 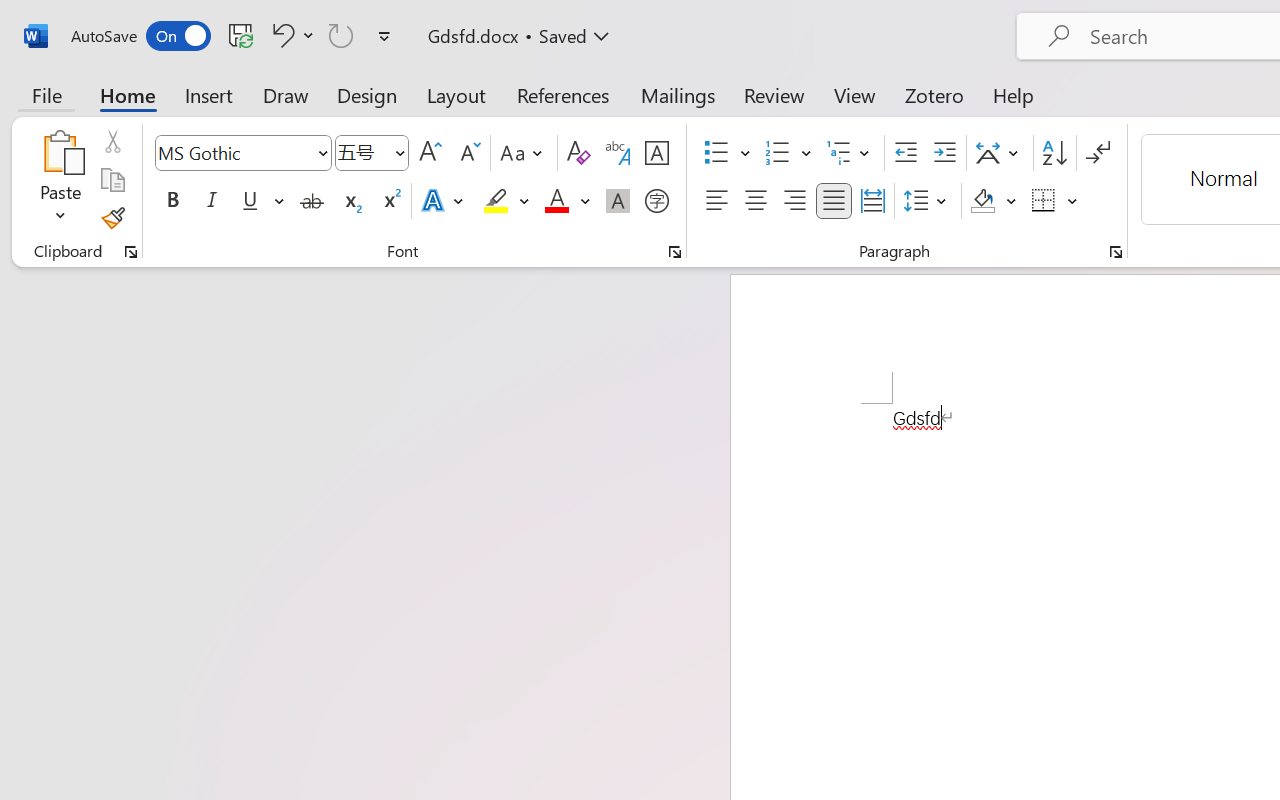 What do you see at coordinates (944, 153) in the screenshot?
I see `Increase Indent` at bounding box center [944, 153].